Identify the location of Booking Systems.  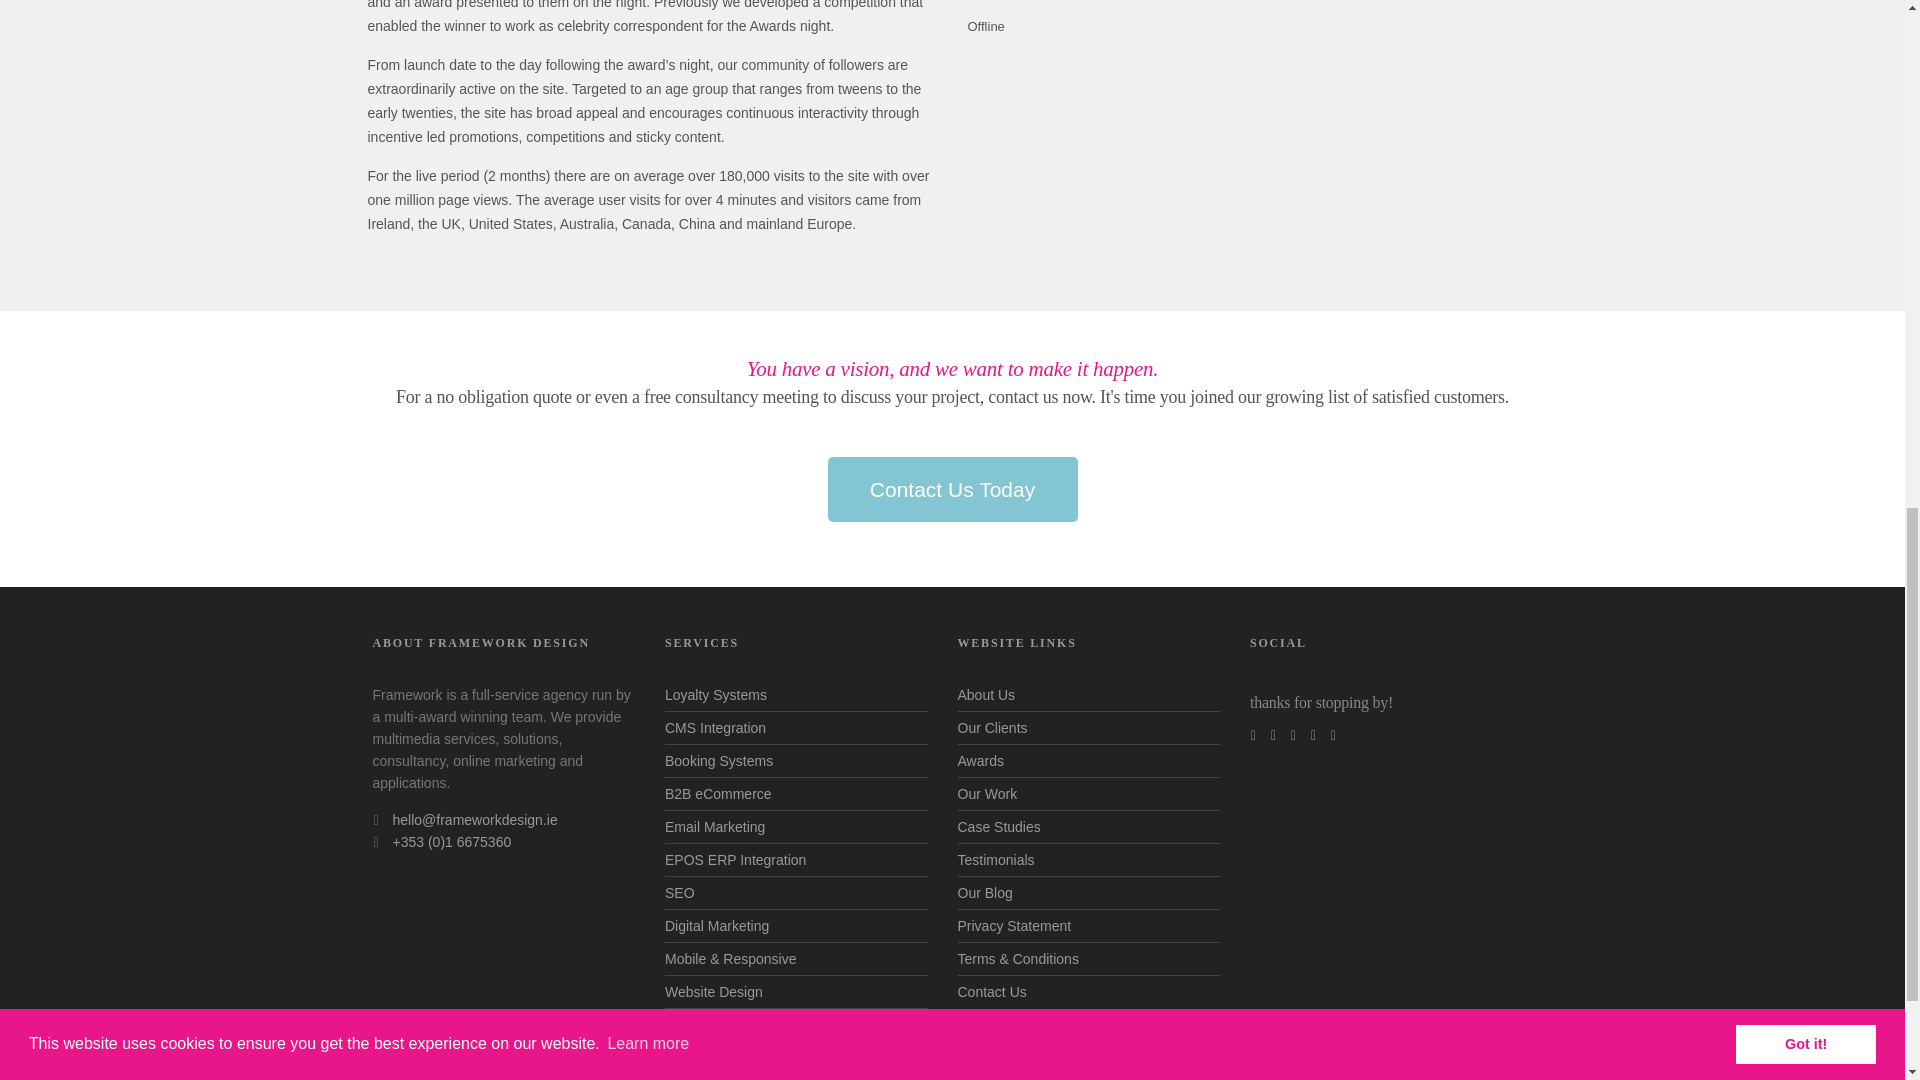
(718, 760).